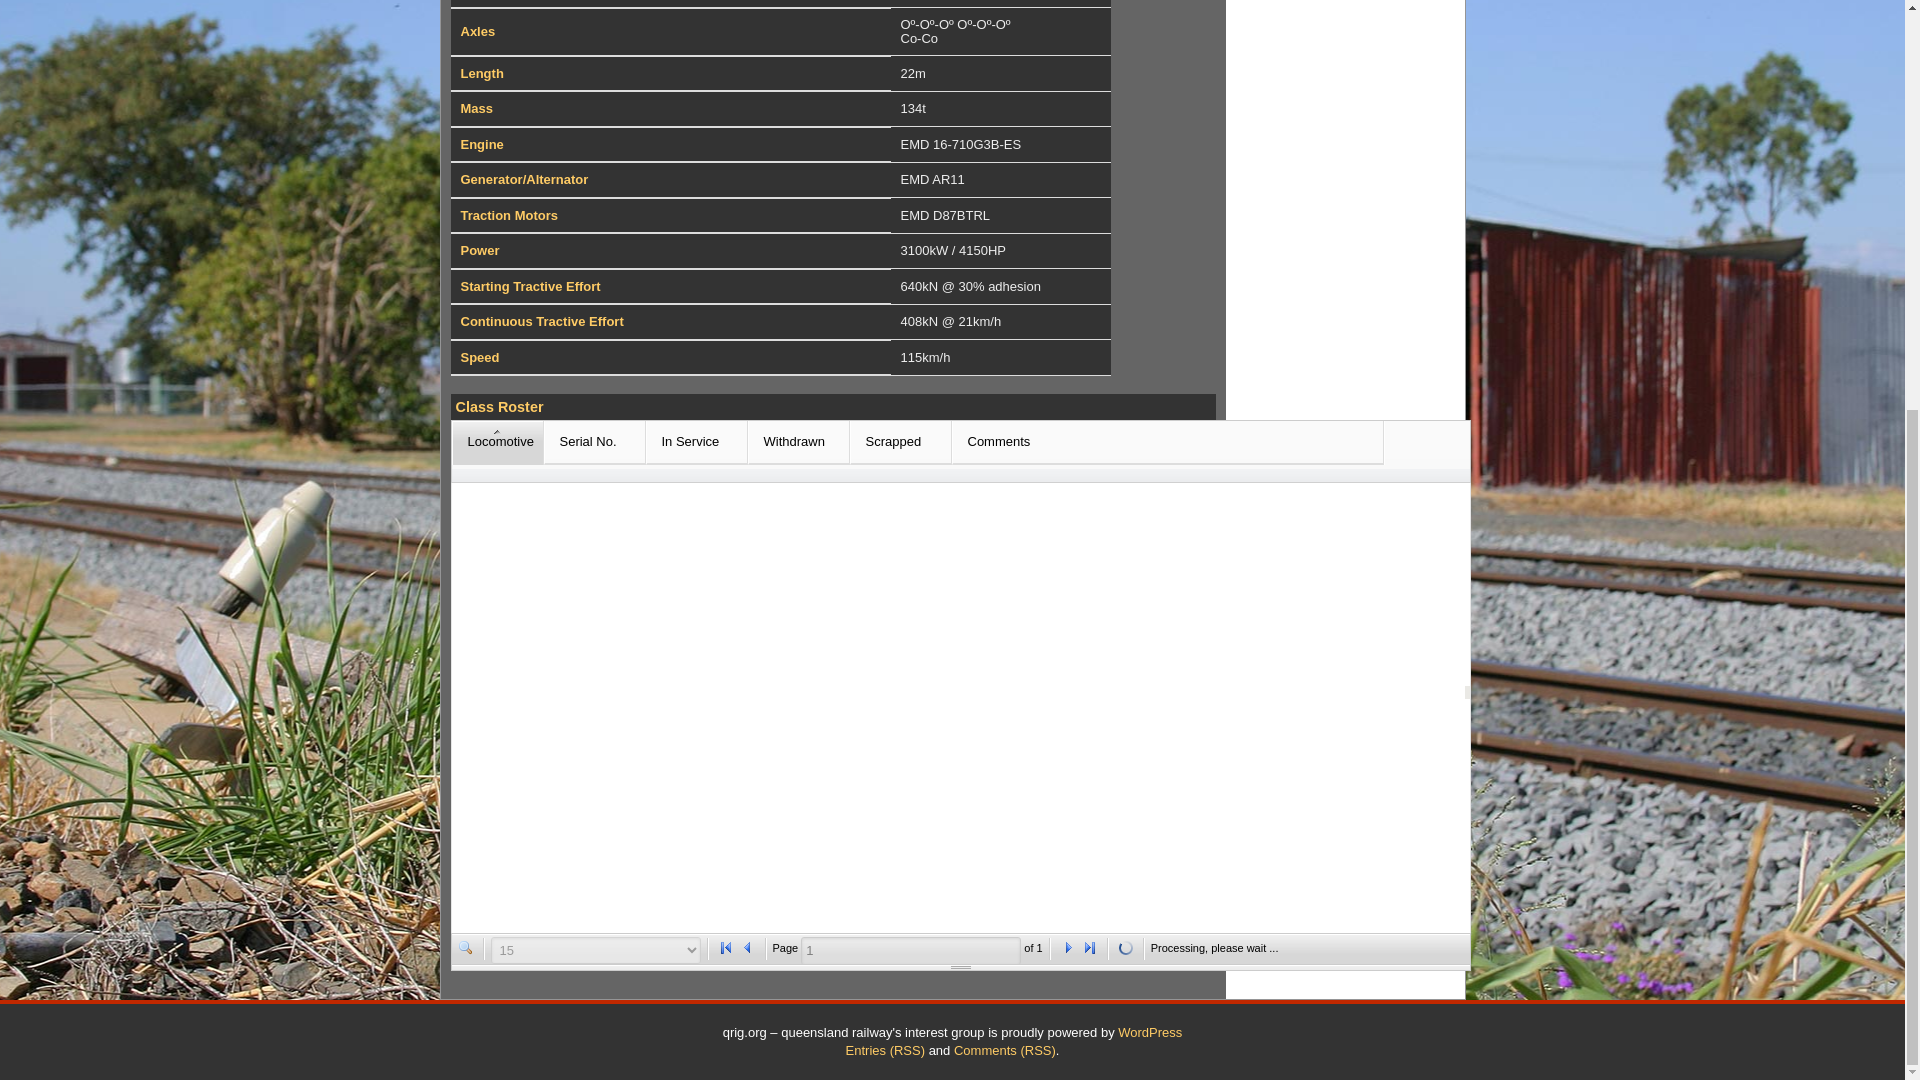 The image size is (1920, 1080). What do you see at coordinates (1150, 1032) in the screenshot?
I see `WordPress` at bounding box center [1150, 1032].